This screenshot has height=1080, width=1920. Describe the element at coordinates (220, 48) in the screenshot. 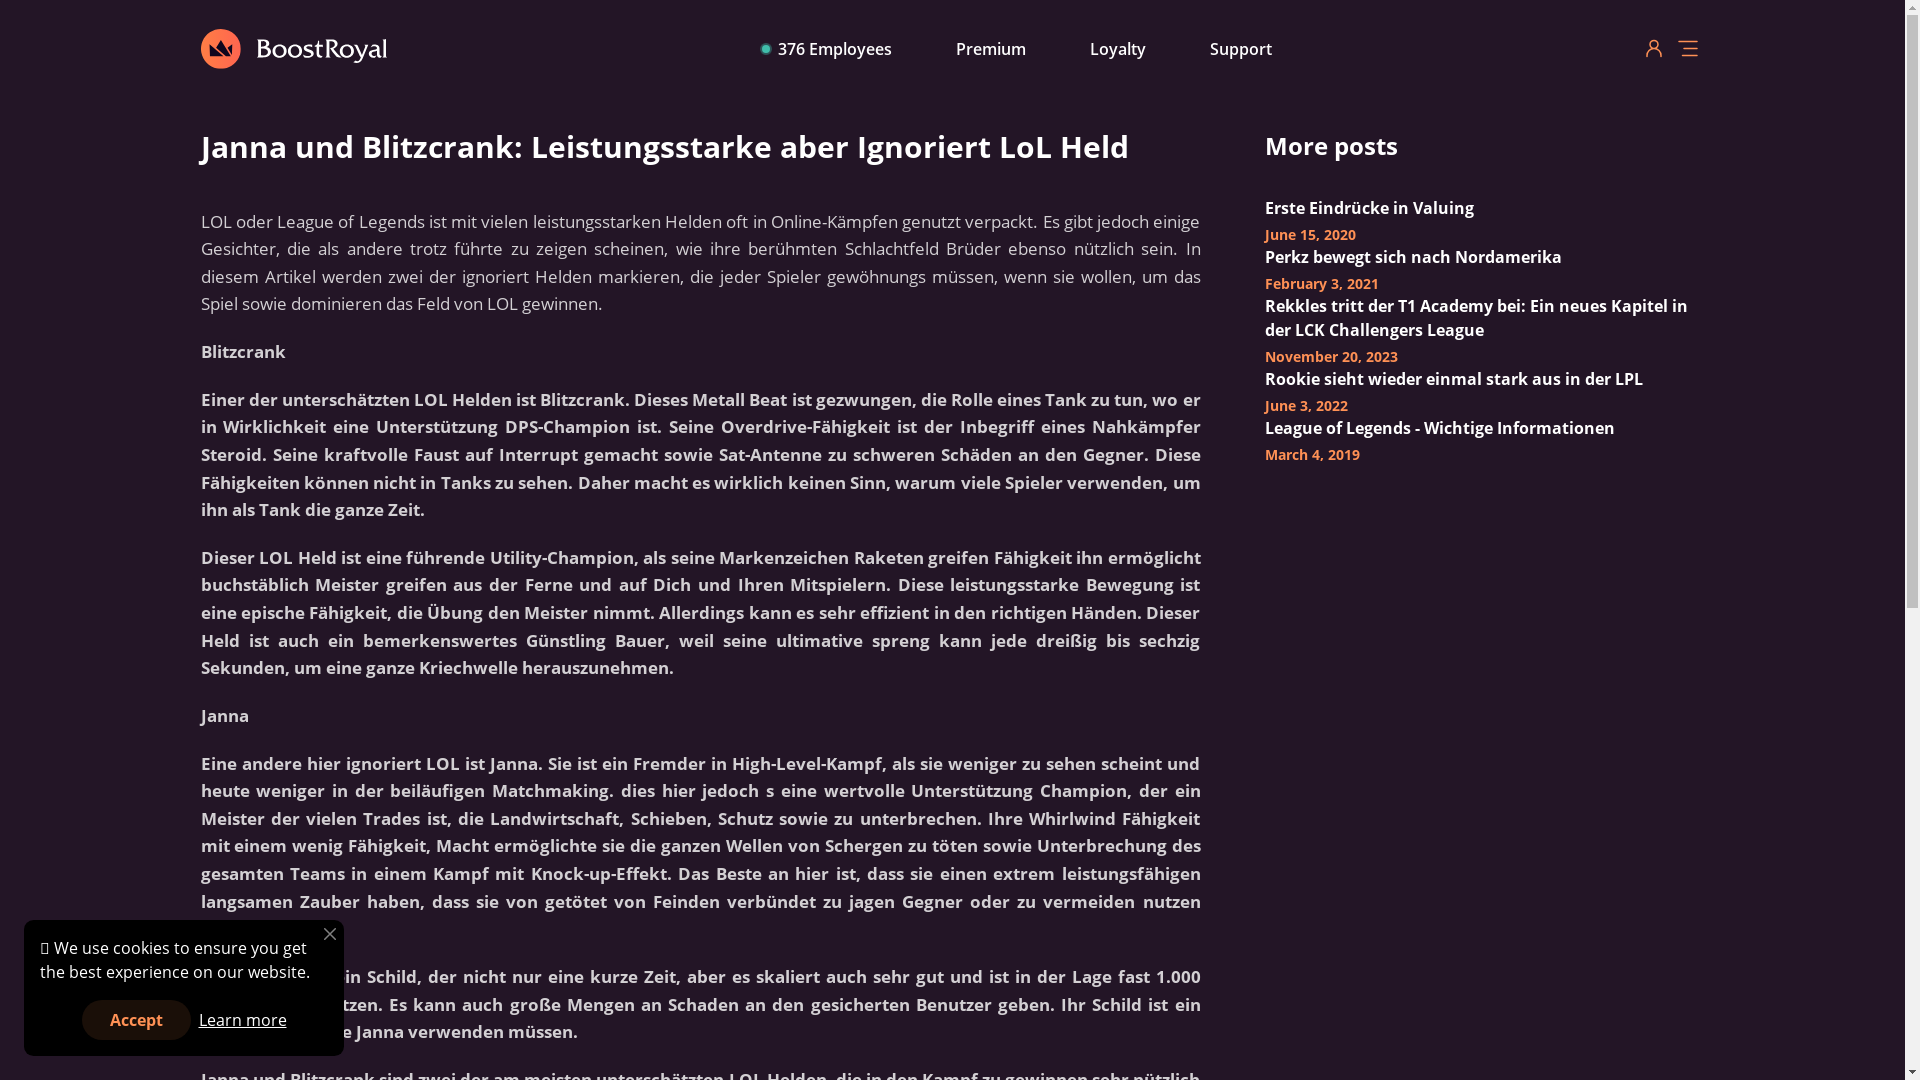

I see `BoostRoyal` at that location.